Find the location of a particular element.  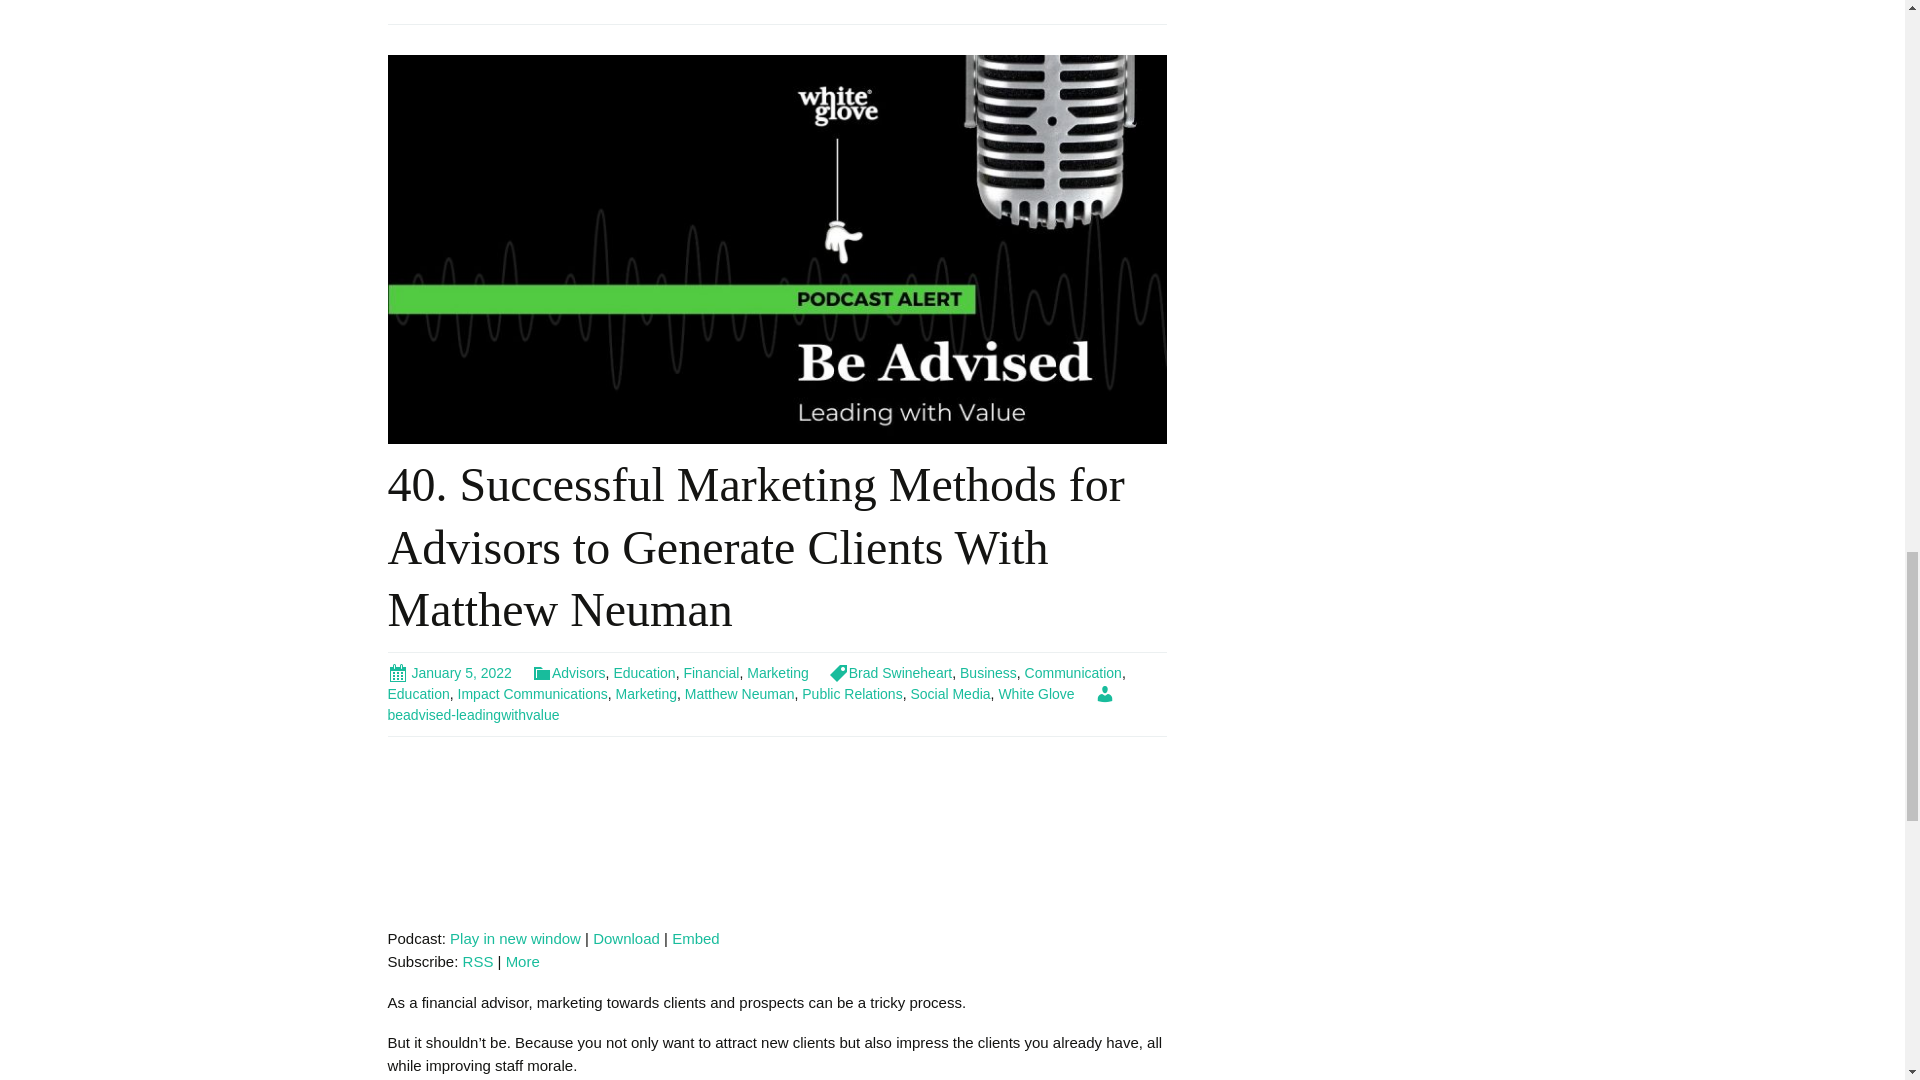

January 5, 2022 is located at coordinates (450, 673).